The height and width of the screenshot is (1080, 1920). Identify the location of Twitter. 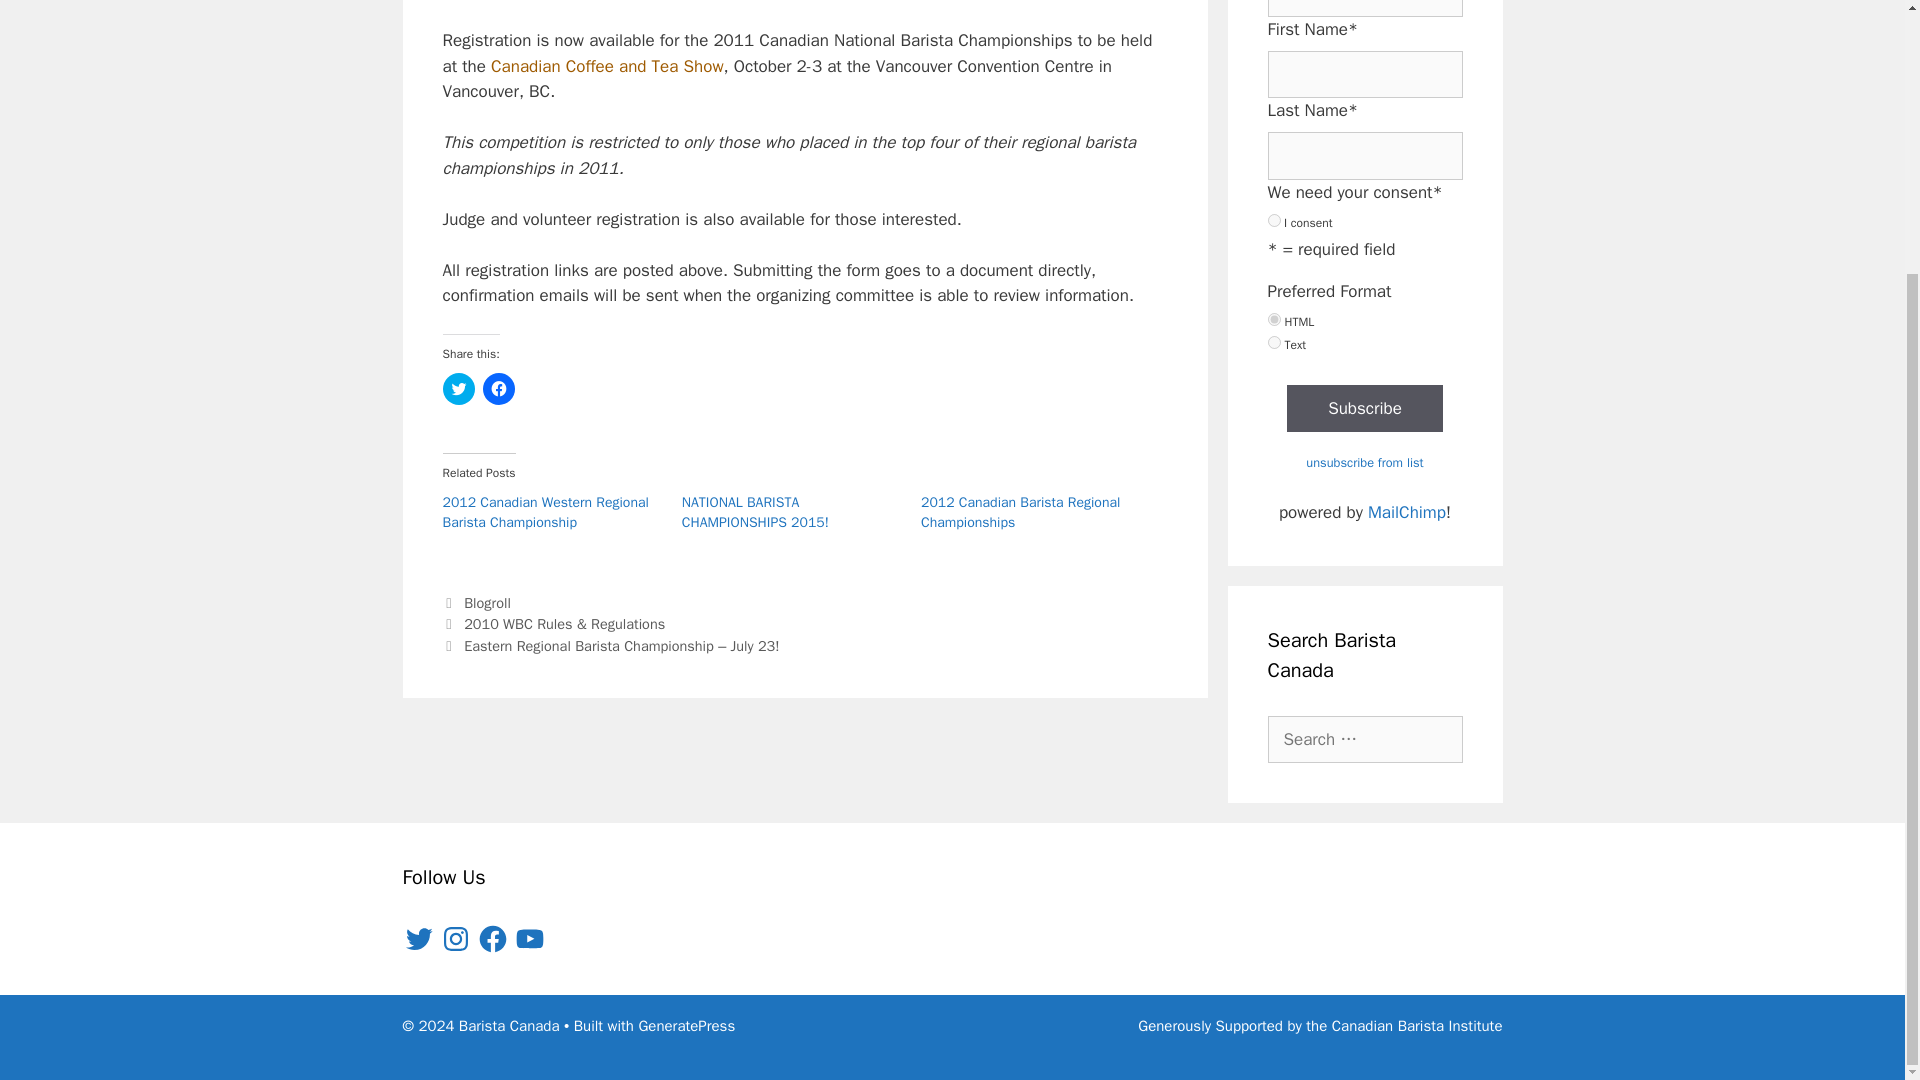
(417, 938).